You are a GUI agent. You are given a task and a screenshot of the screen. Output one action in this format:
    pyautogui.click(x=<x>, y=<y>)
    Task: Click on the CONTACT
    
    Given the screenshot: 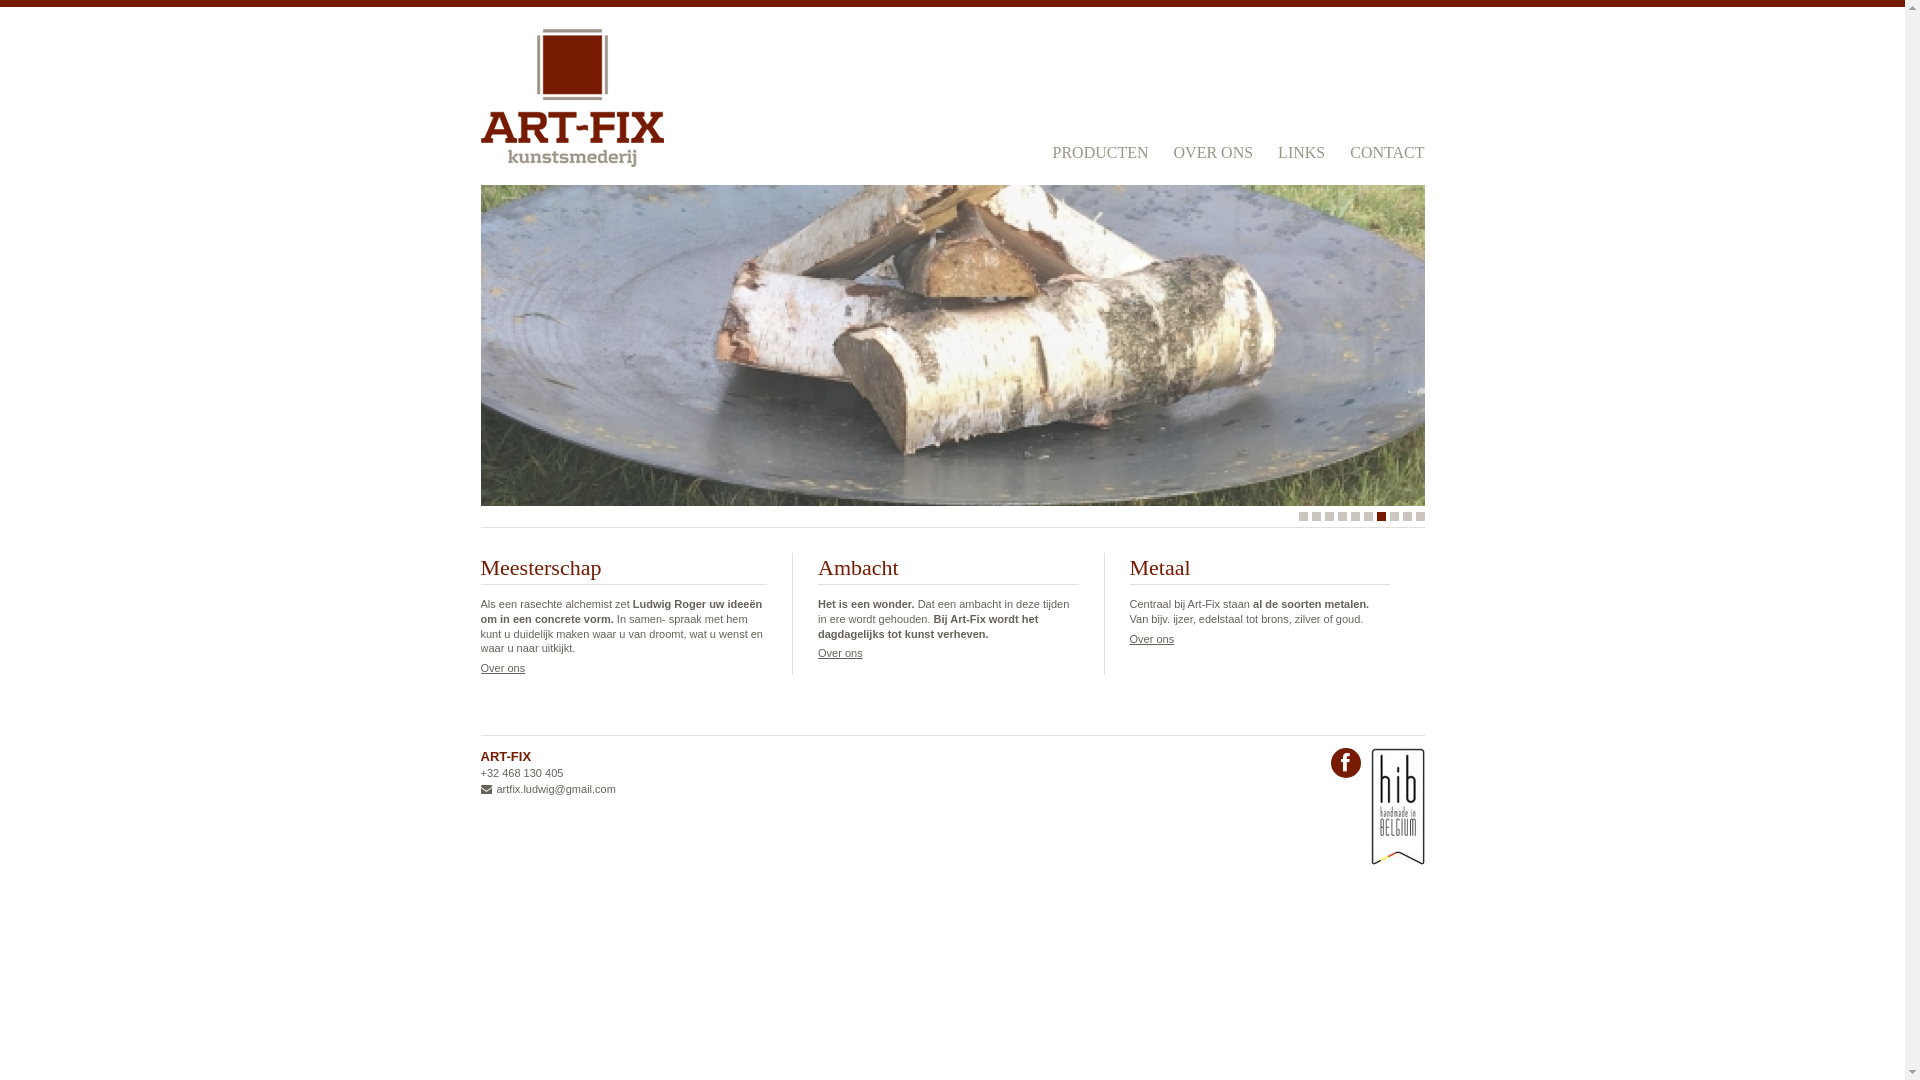 What is the action you would take?
    pyautogui.click(x=1387, y=152)
    